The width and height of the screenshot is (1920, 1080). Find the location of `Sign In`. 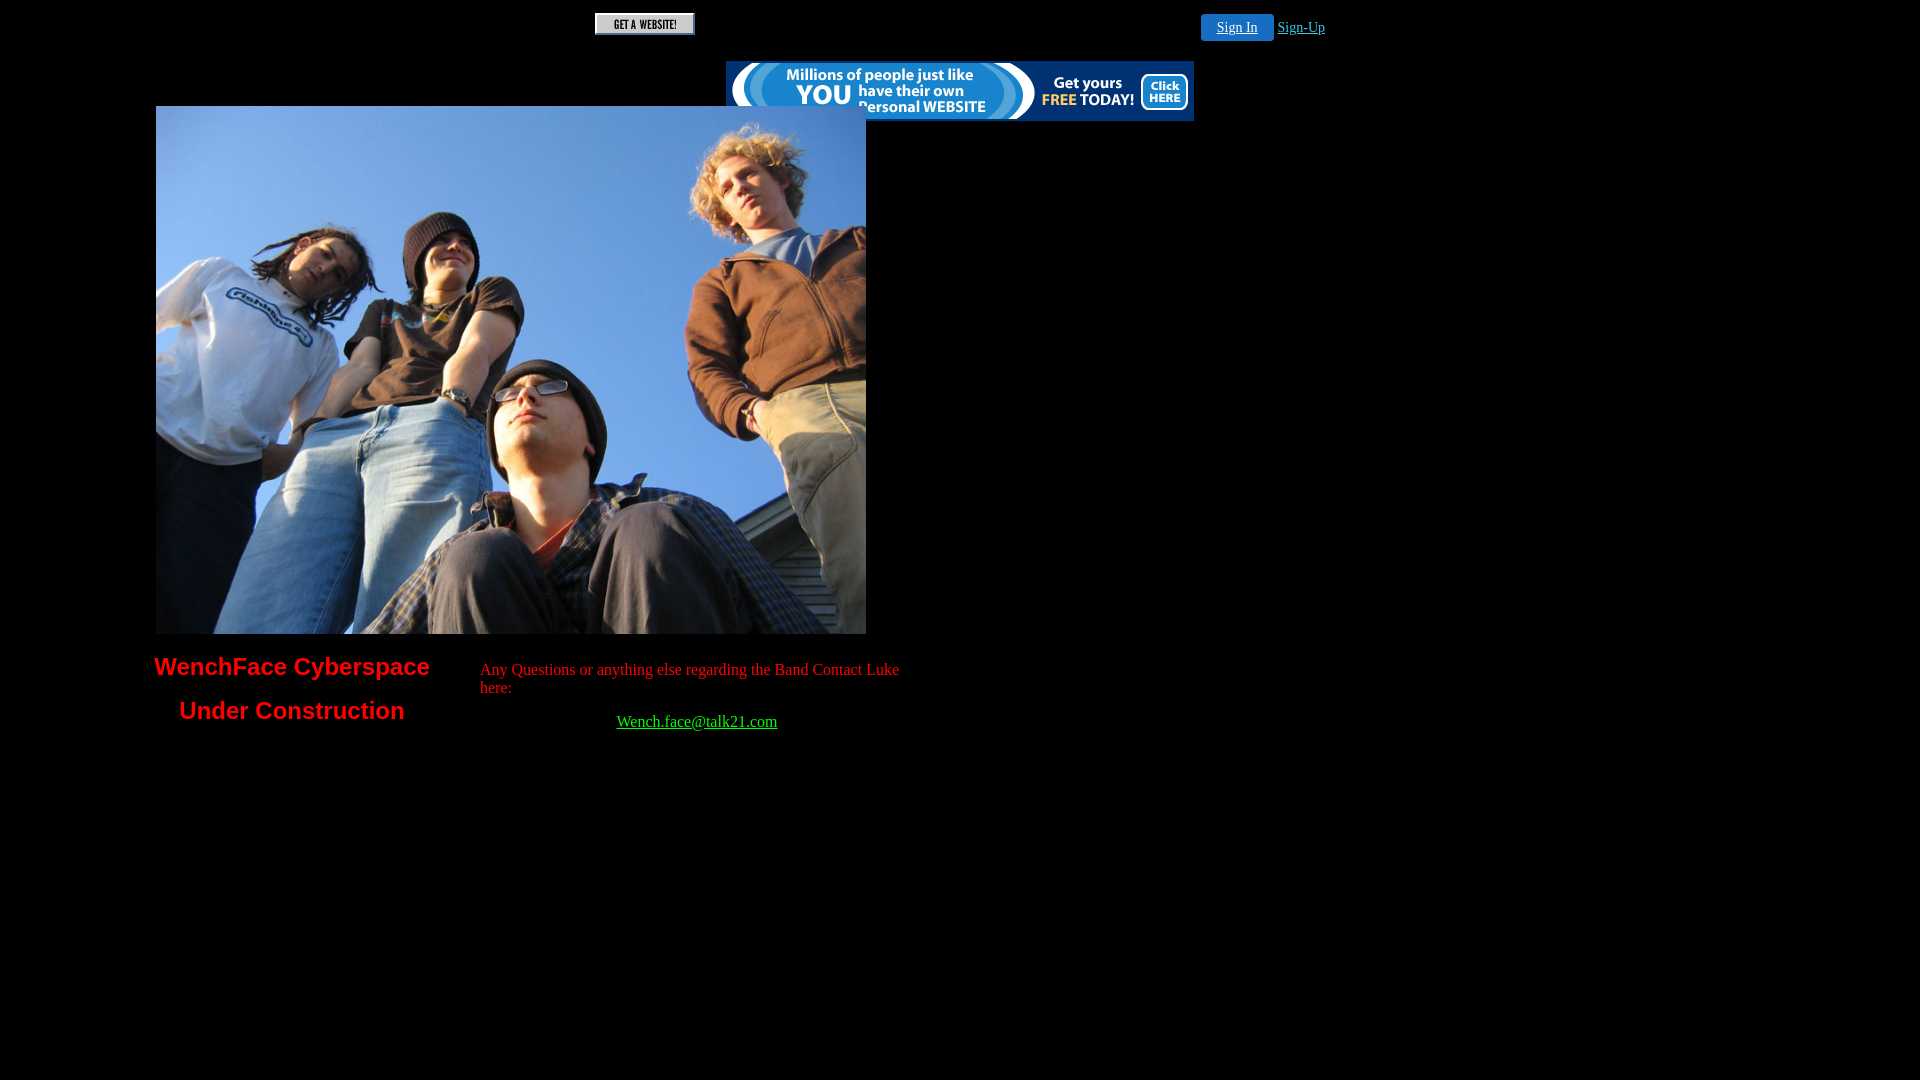

Sign In is located at coordinates (1238, 28).